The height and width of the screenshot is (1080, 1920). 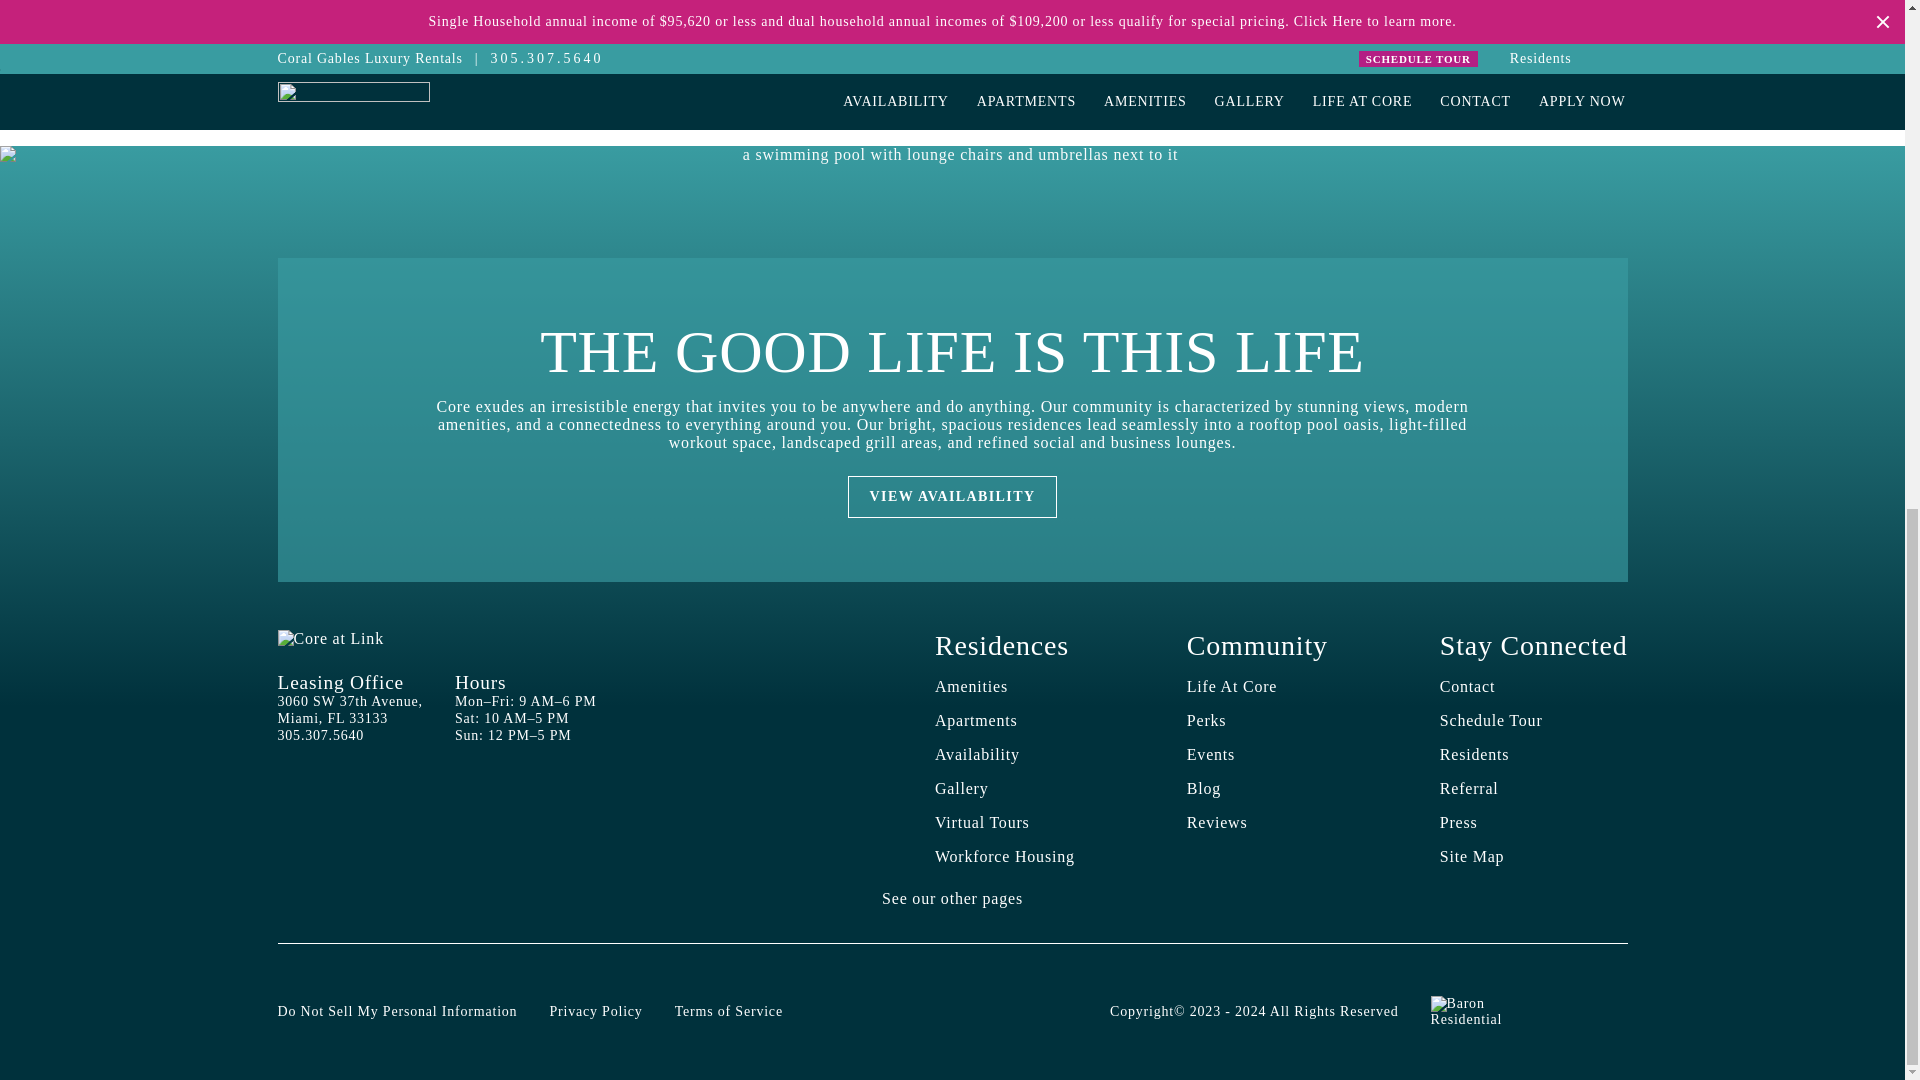 I want to click on Core at Link, so click(x=331, y=638).